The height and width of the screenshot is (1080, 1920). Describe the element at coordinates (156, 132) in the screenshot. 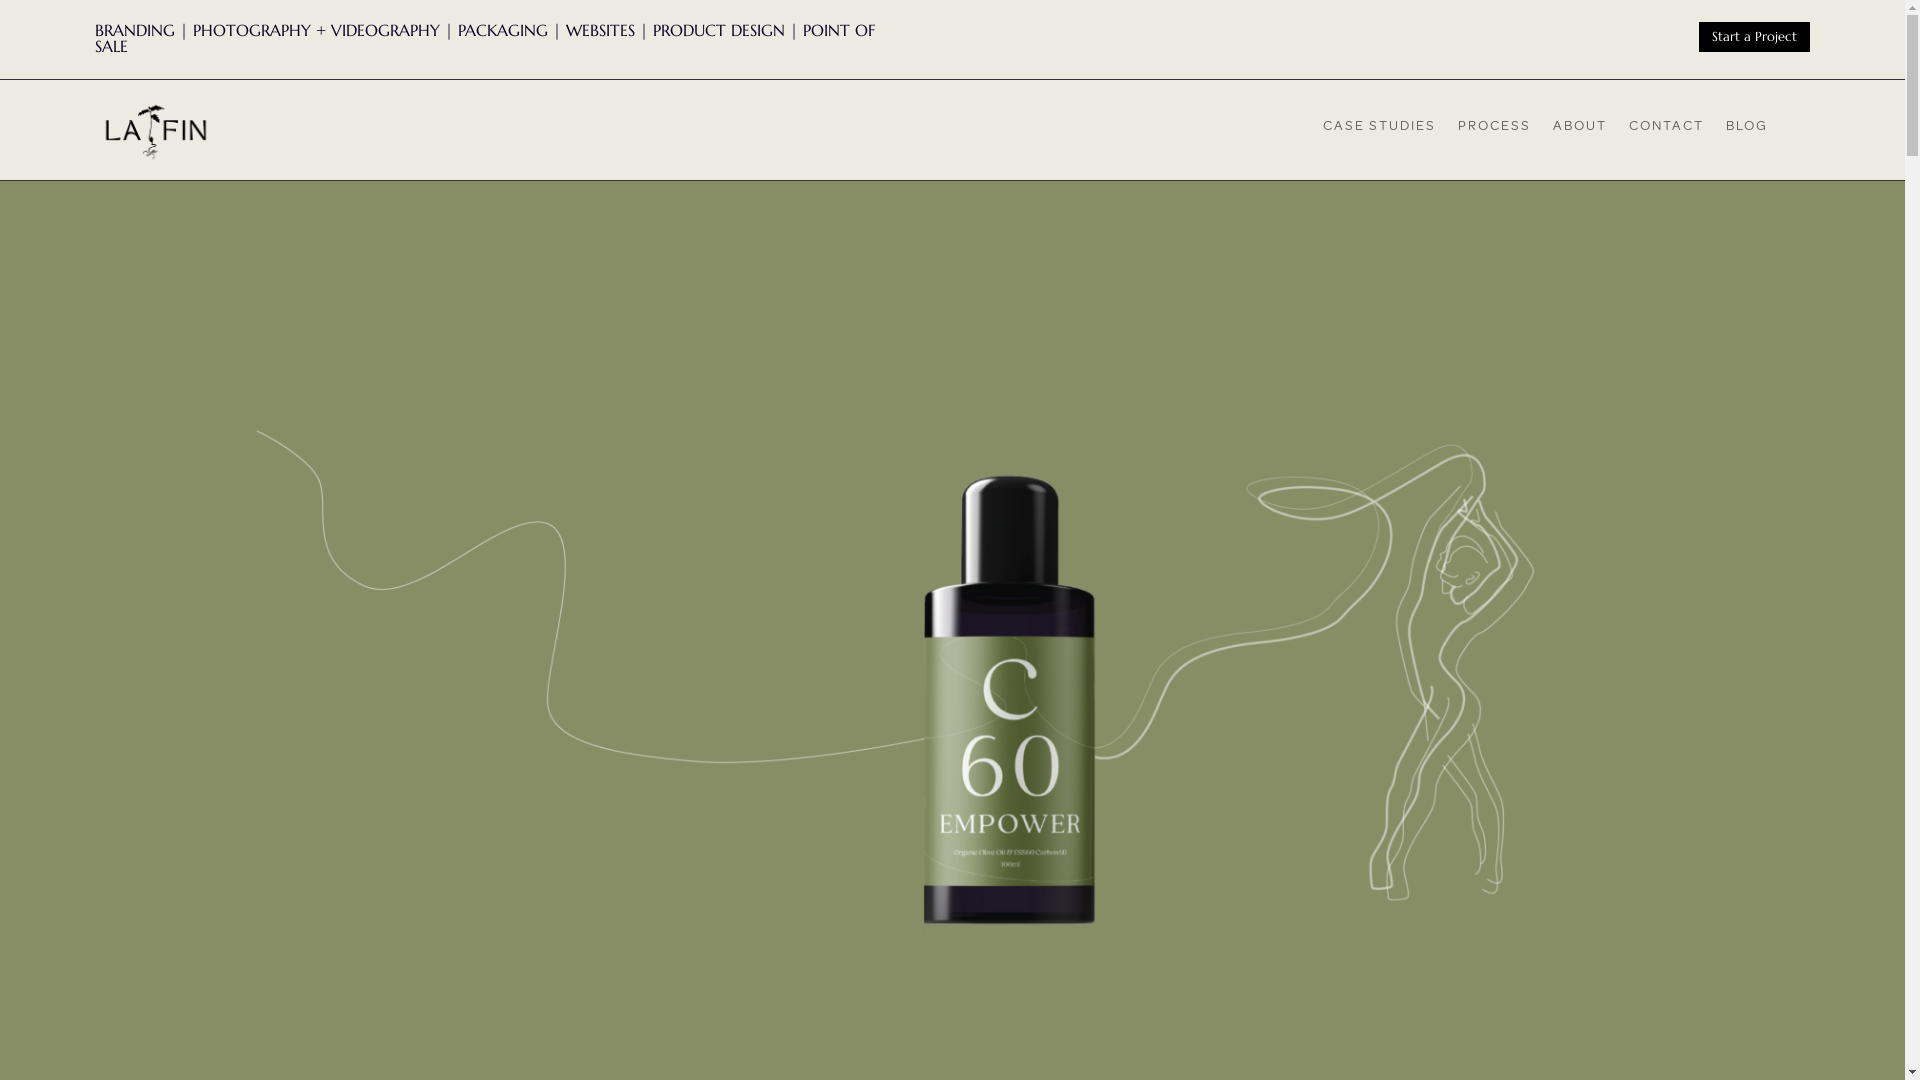

I see `LA FIN LOGO-02` at that location.